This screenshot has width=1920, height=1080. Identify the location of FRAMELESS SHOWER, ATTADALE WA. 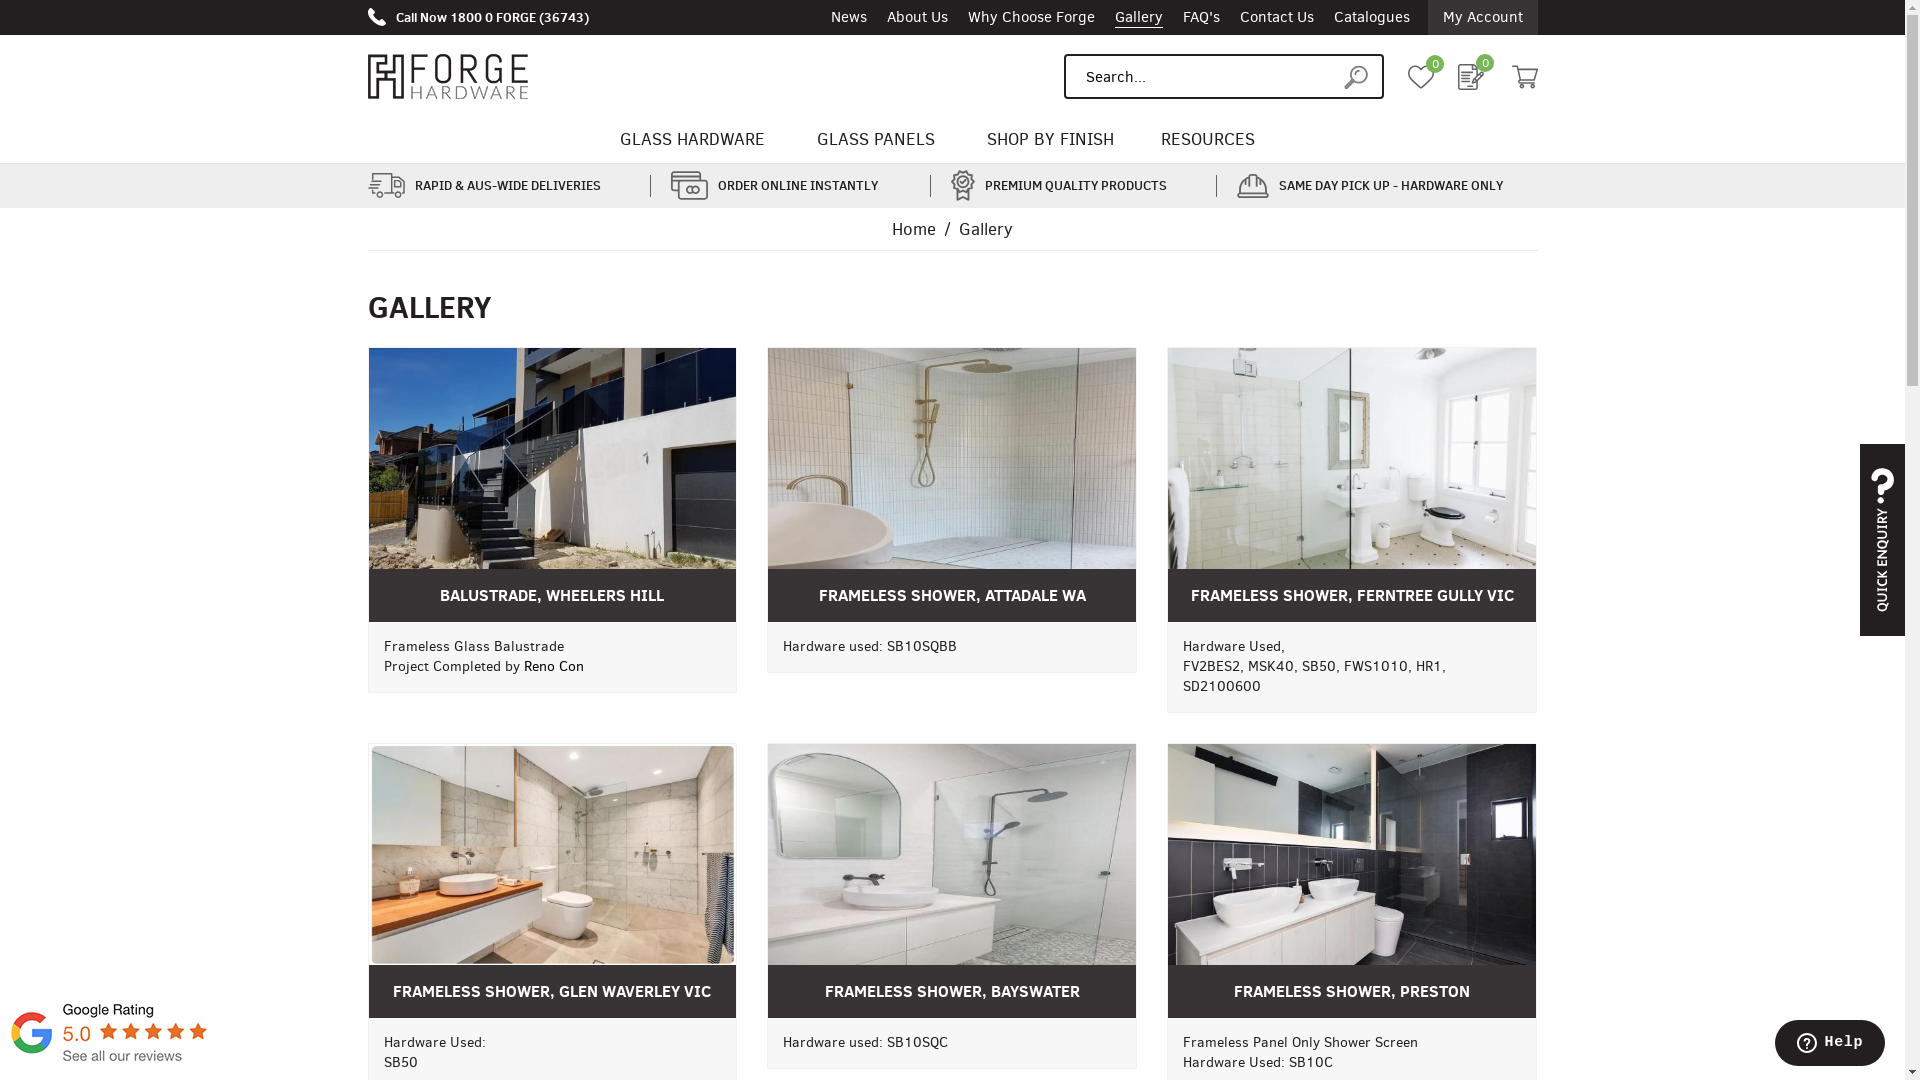
(952, 485).